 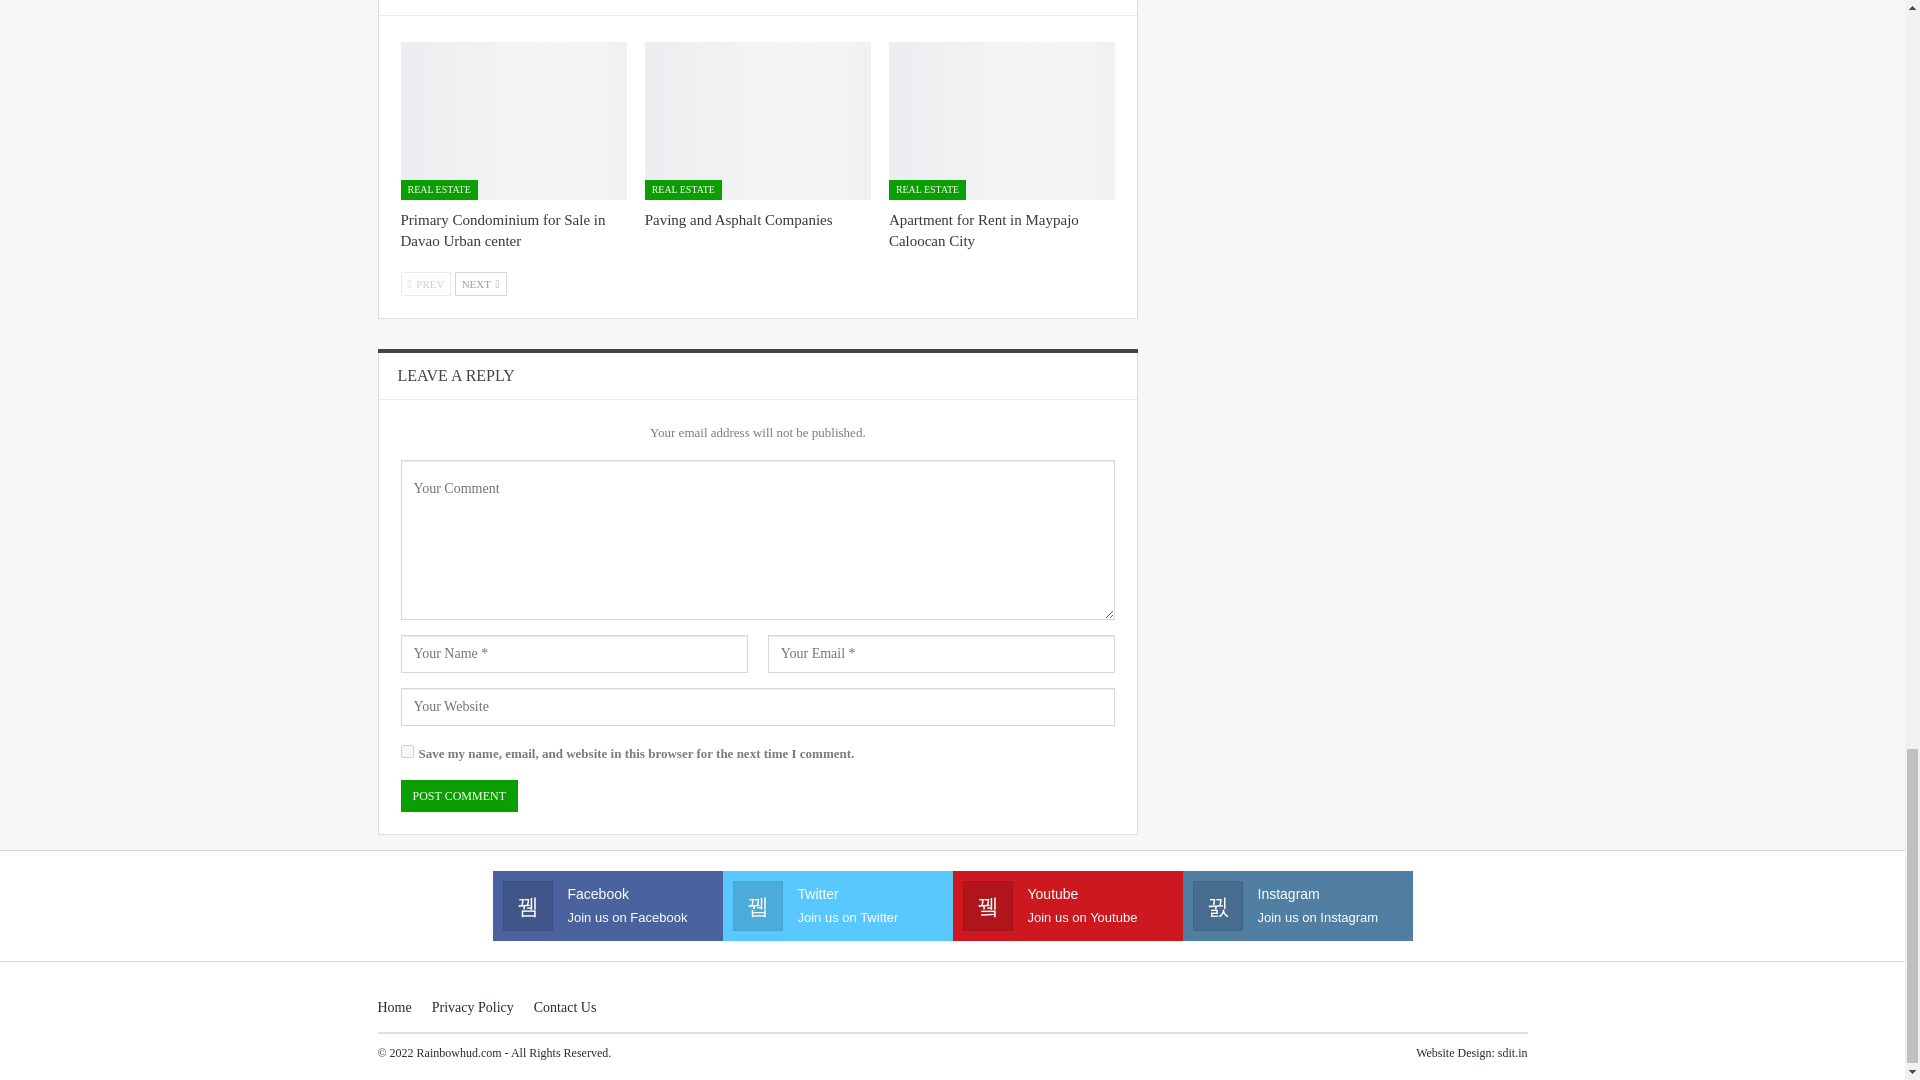 I want to click on Primary Condominium for Sale in Davao Urban center, so click(x=502, y=230).